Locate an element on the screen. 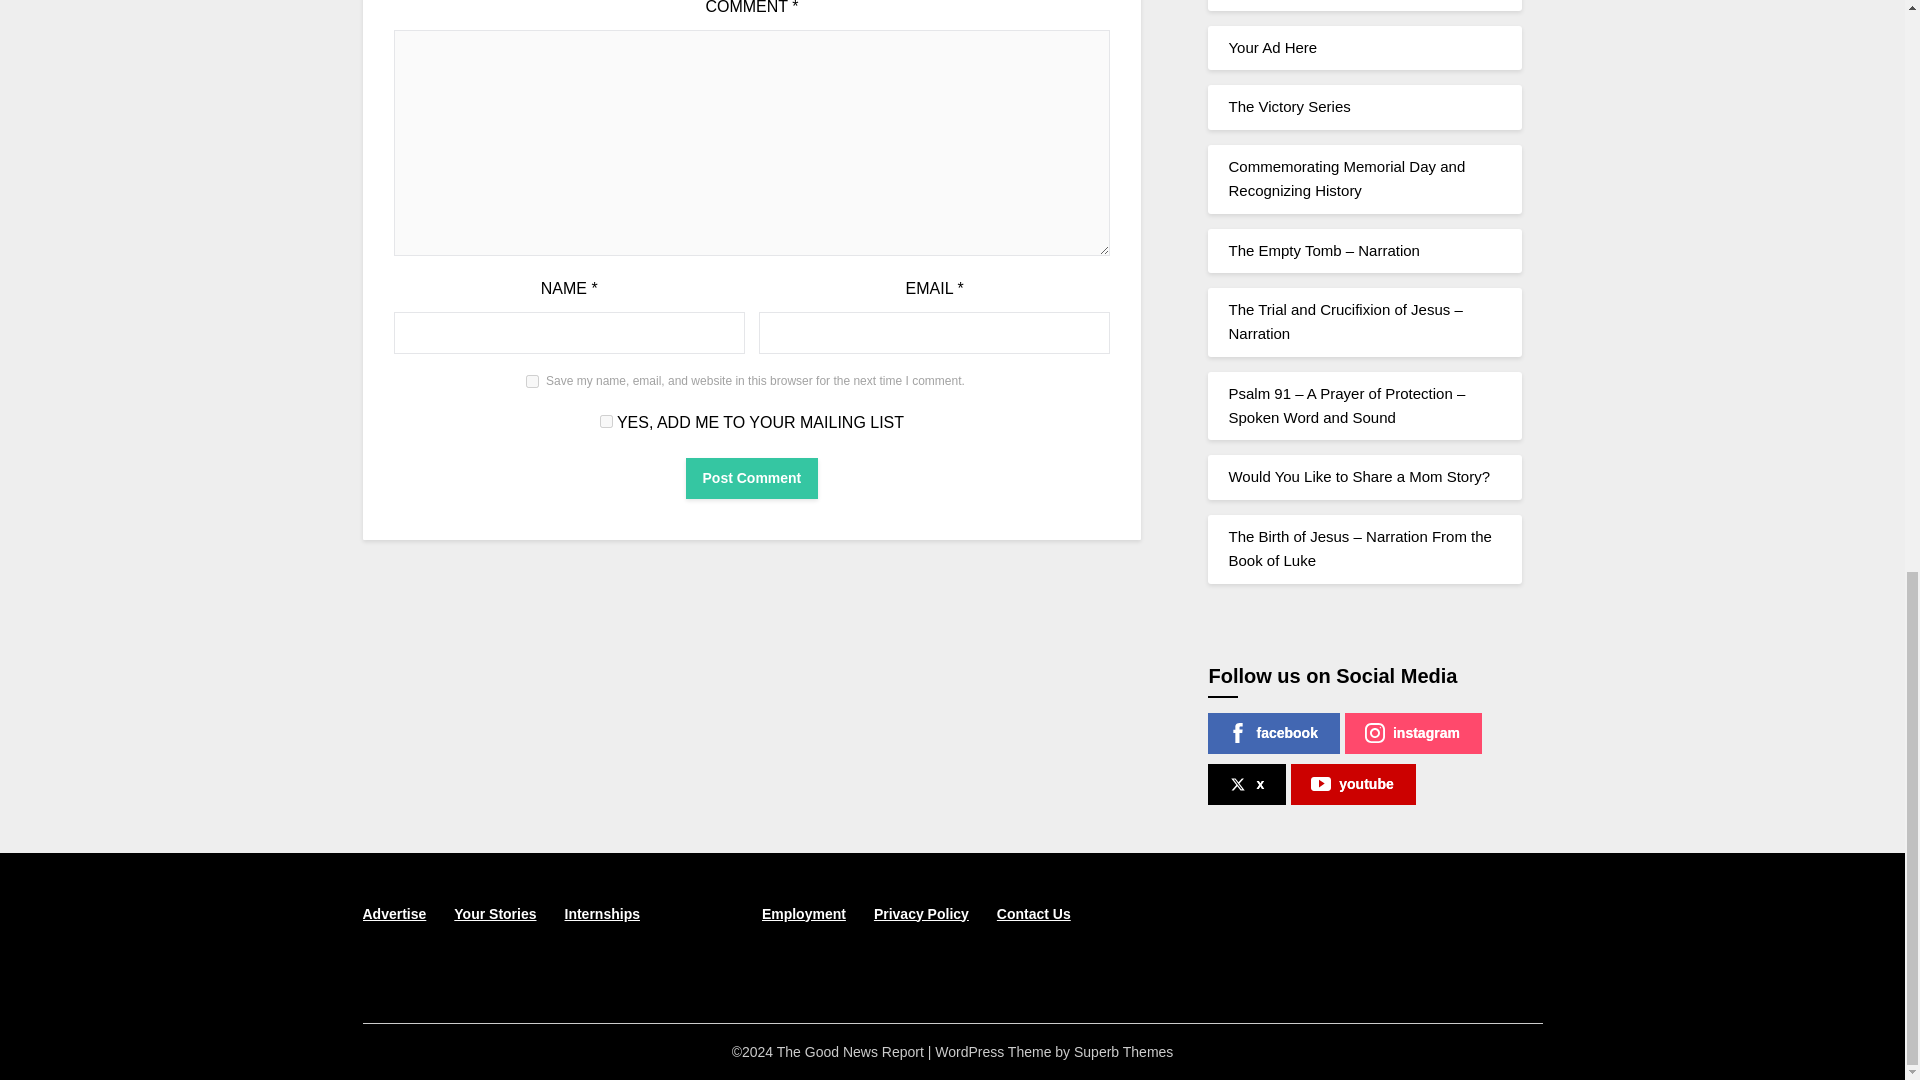  The Victory Series is located at coordinates (1288, 106).